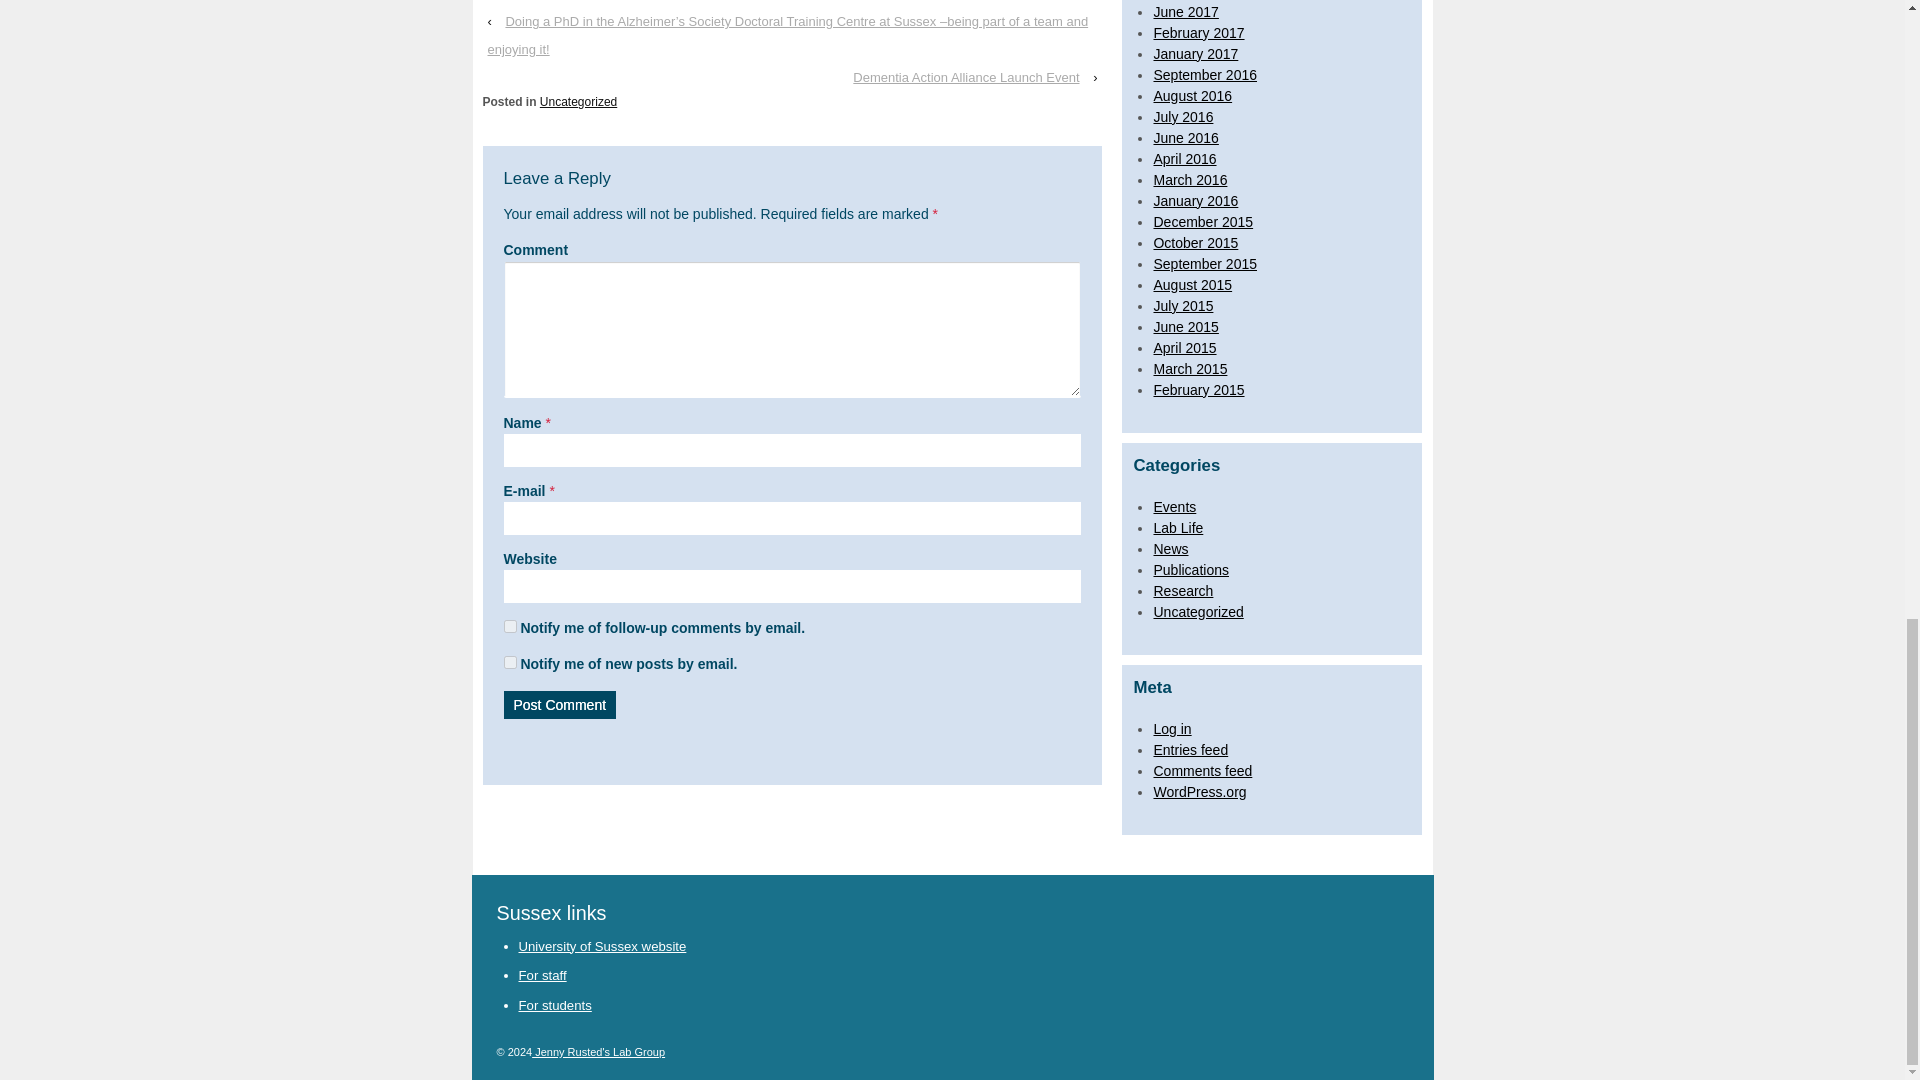 This screenshot has height=1080, width=1920. I want to click on subscribe, so click(510, 662).